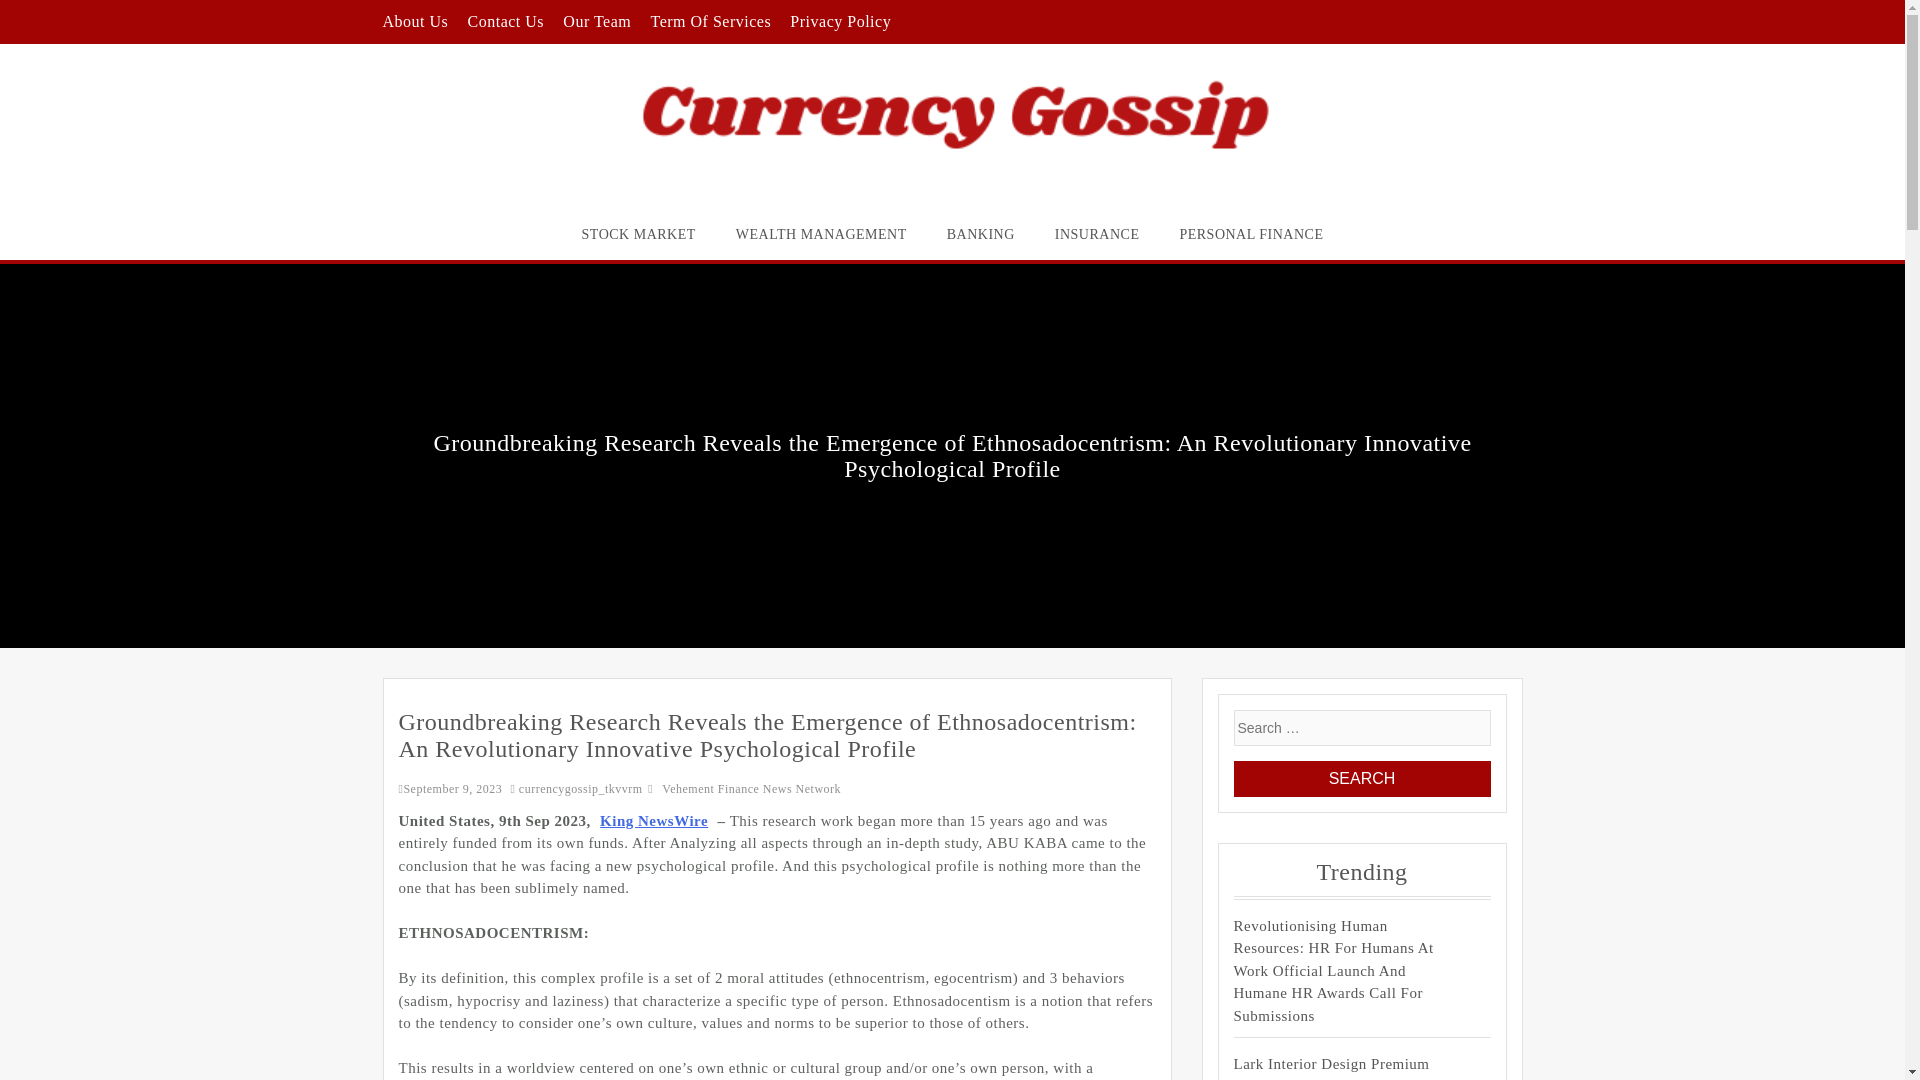  Describe the element at coordinates (1362, 779) in the screenshot. I see `Search` at that location.